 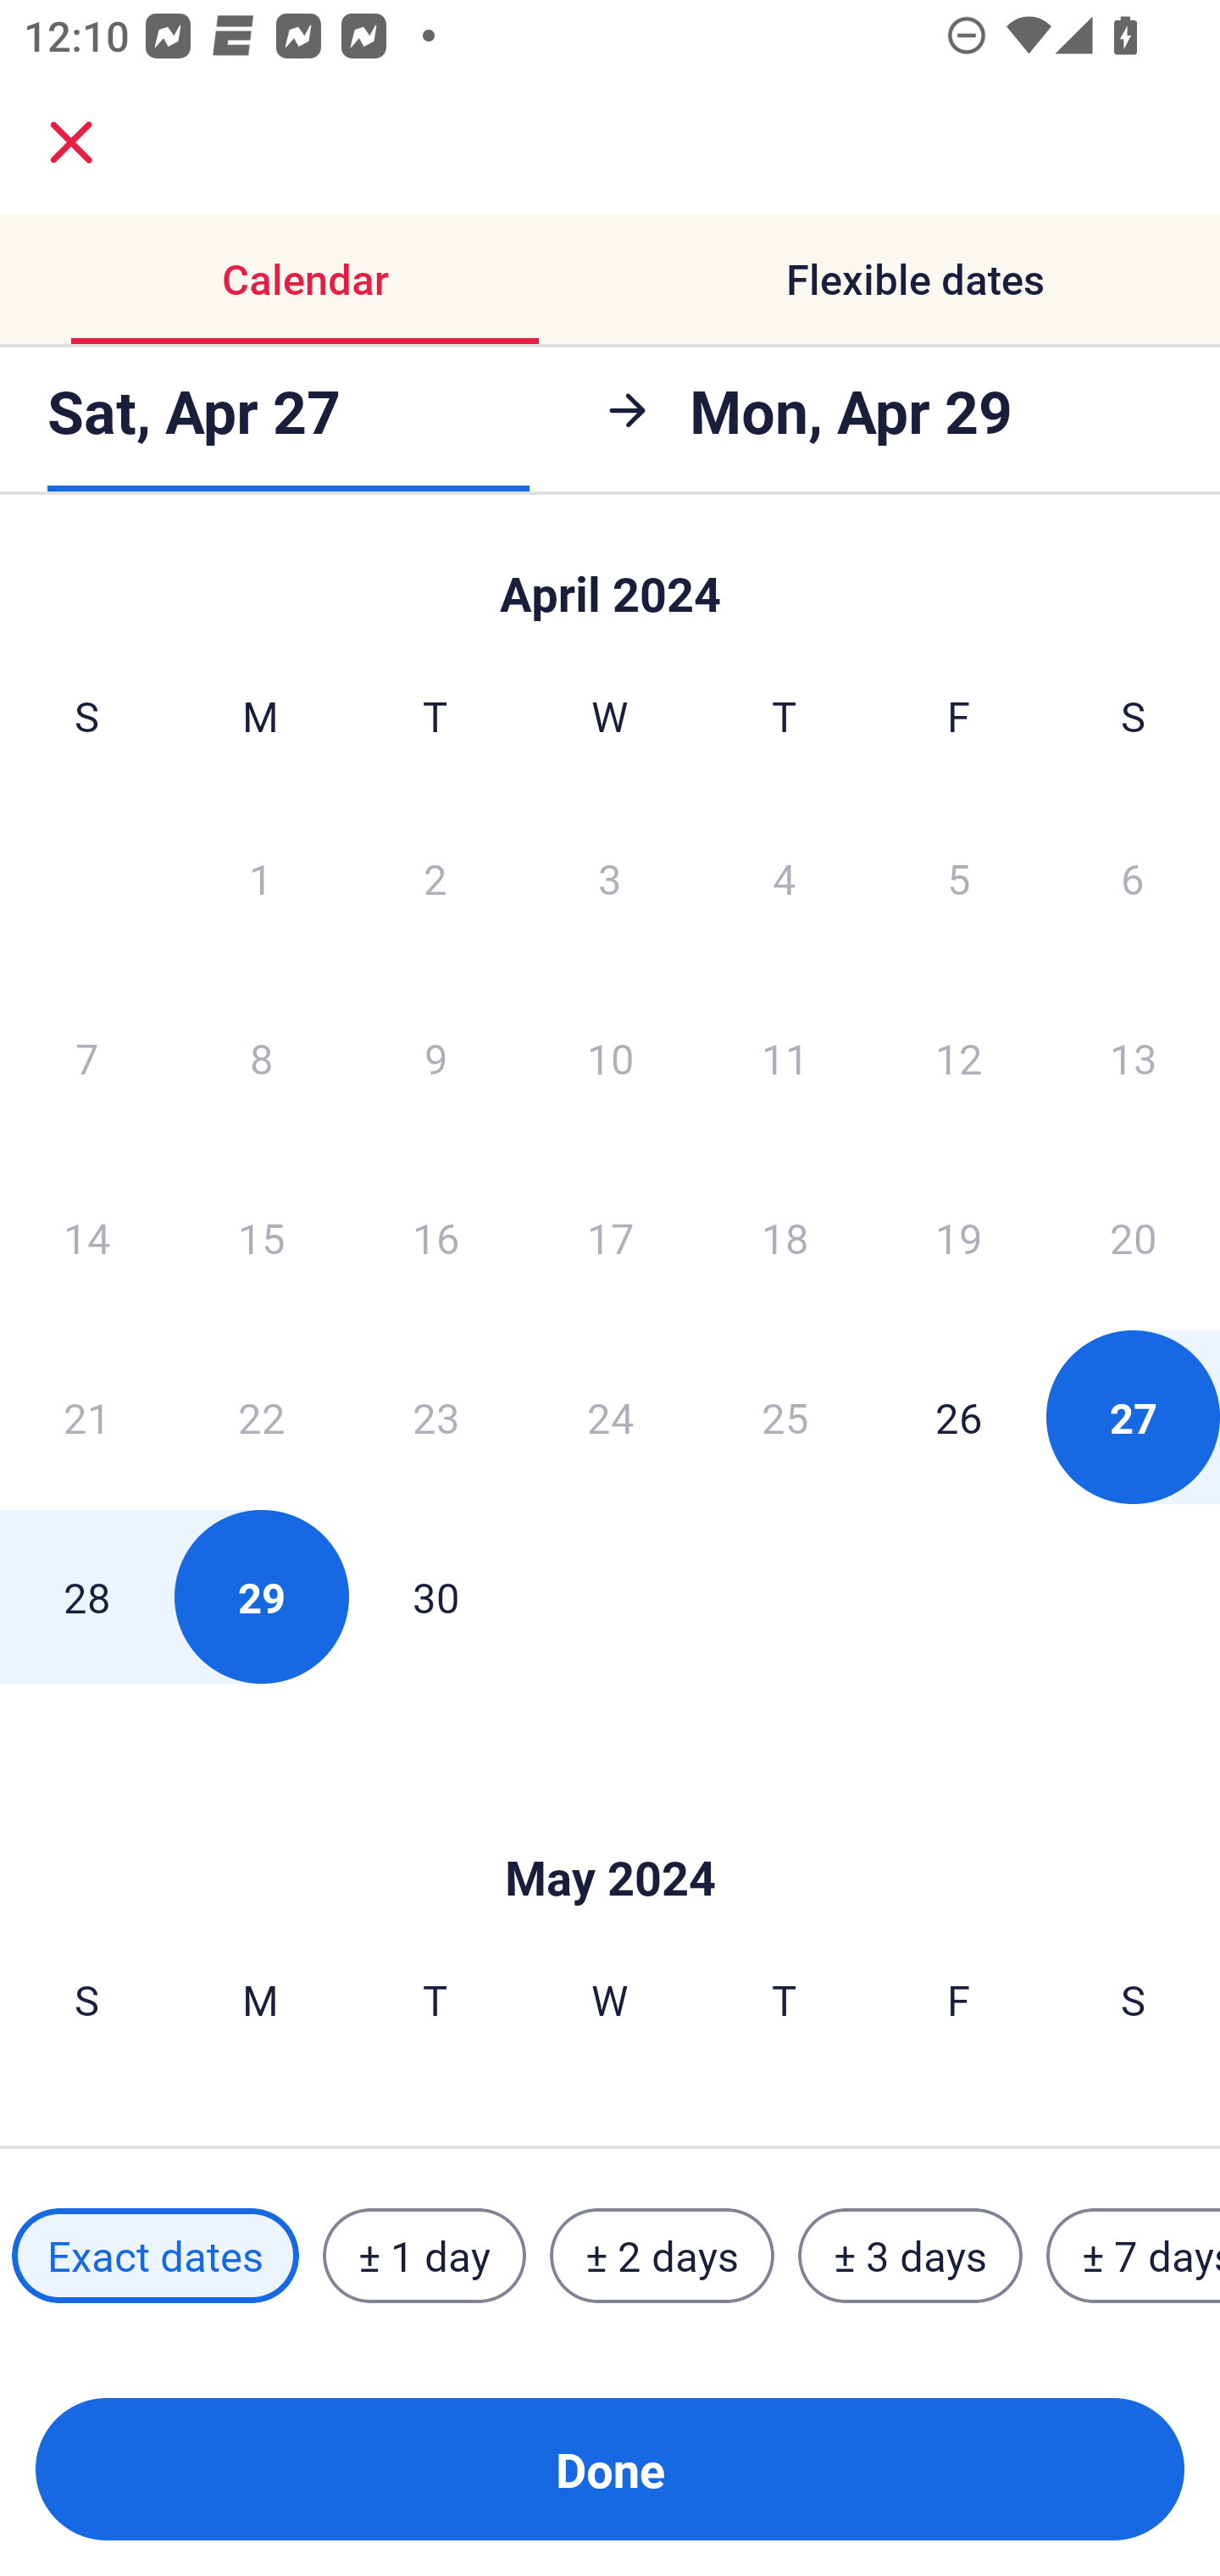 I want to click on 18 Thursday, April 18, 2024, so click(x=785, y=1237).